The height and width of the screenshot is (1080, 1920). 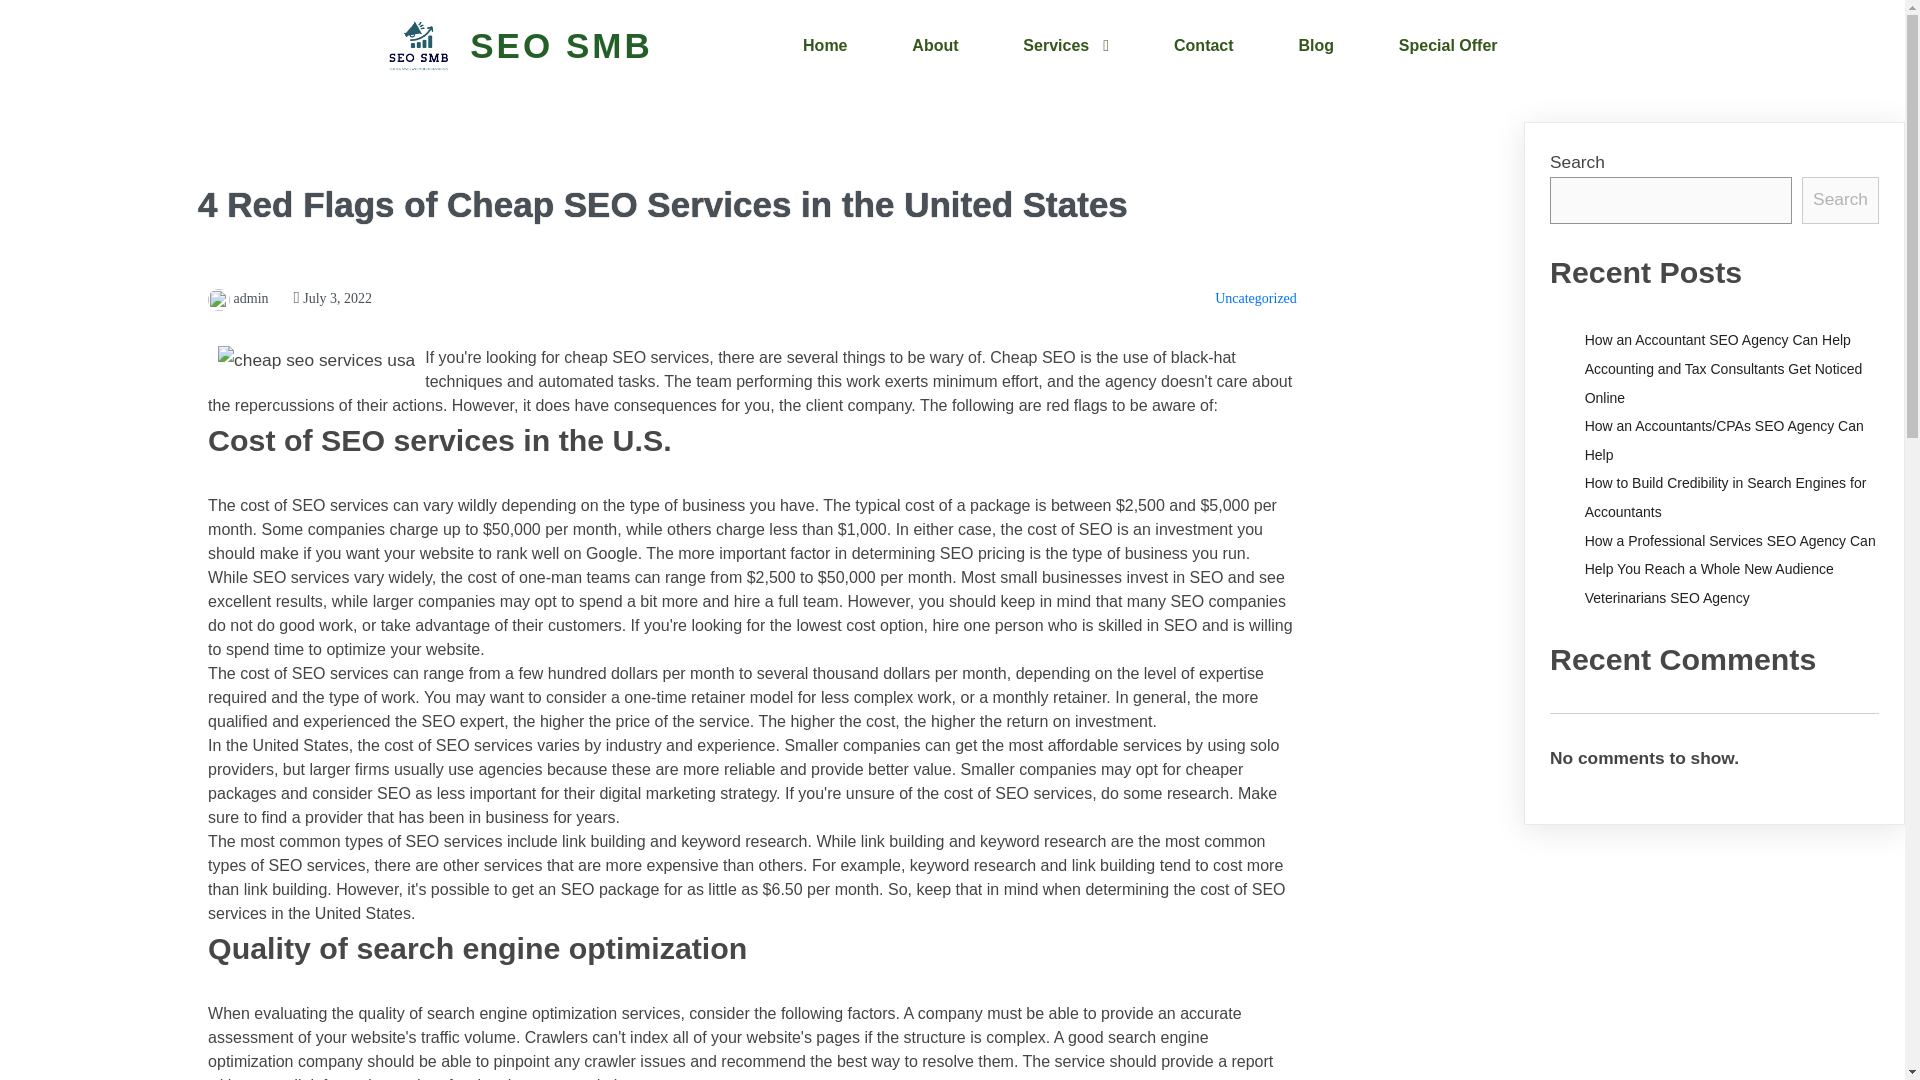 I want to click on Blog, so click(x=1315, y=46).